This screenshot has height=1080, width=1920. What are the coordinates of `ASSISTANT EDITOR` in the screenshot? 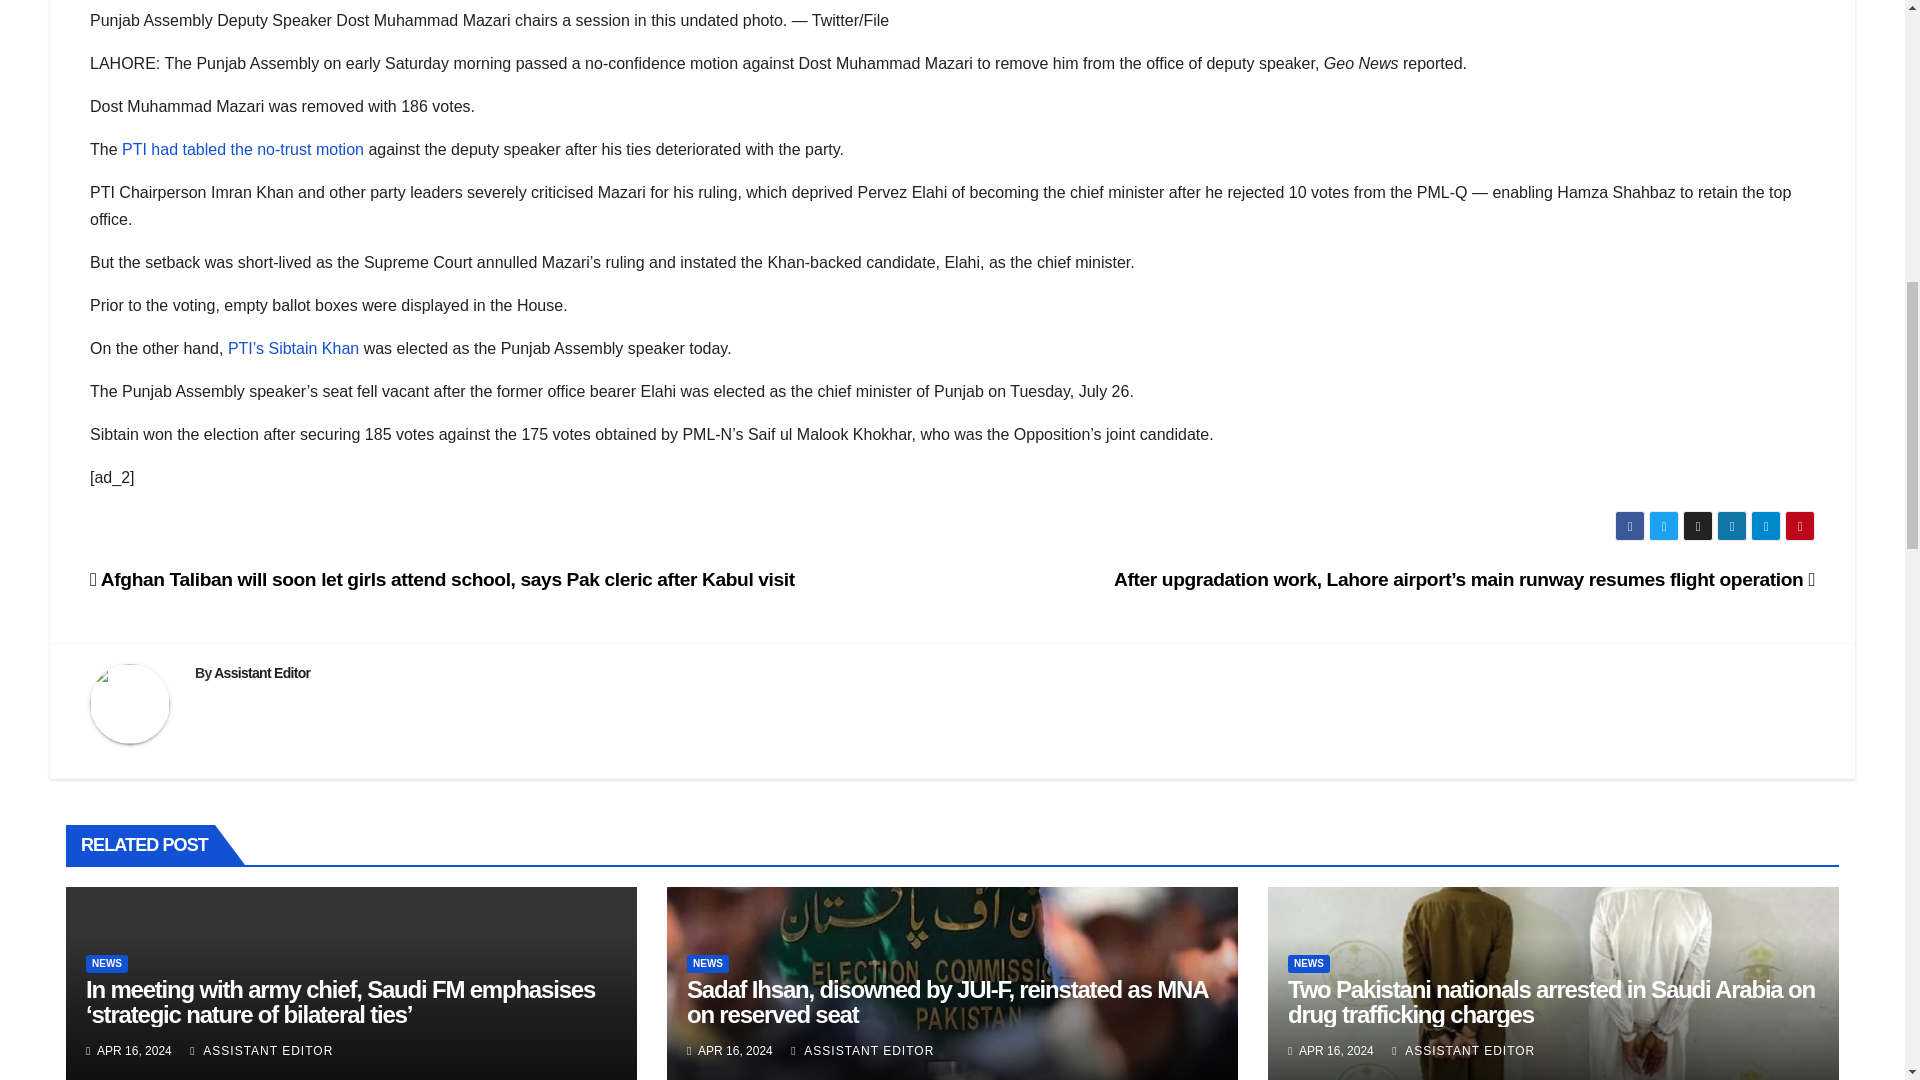 It's located at (862, 1051).